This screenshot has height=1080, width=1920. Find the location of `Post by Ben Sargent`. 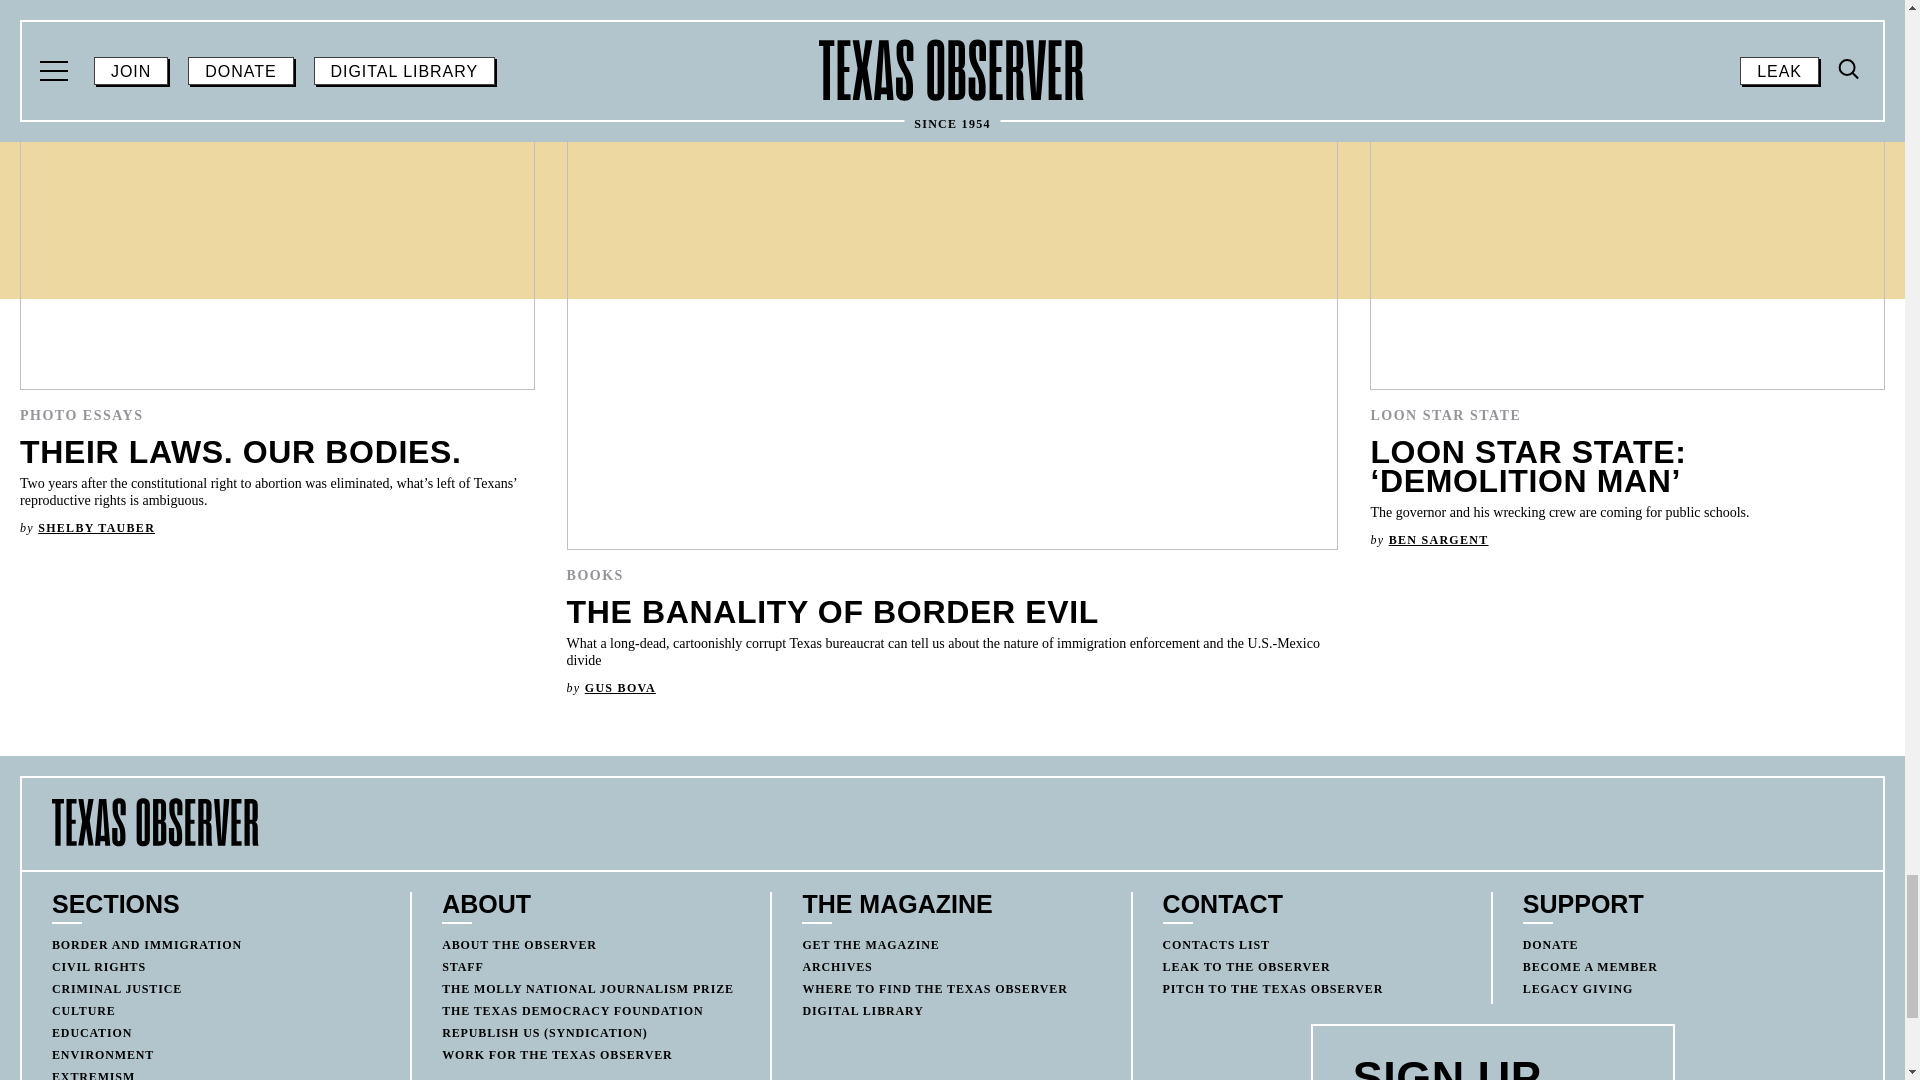

Post by Ben Sargent is located at coordinates (1438, 540).